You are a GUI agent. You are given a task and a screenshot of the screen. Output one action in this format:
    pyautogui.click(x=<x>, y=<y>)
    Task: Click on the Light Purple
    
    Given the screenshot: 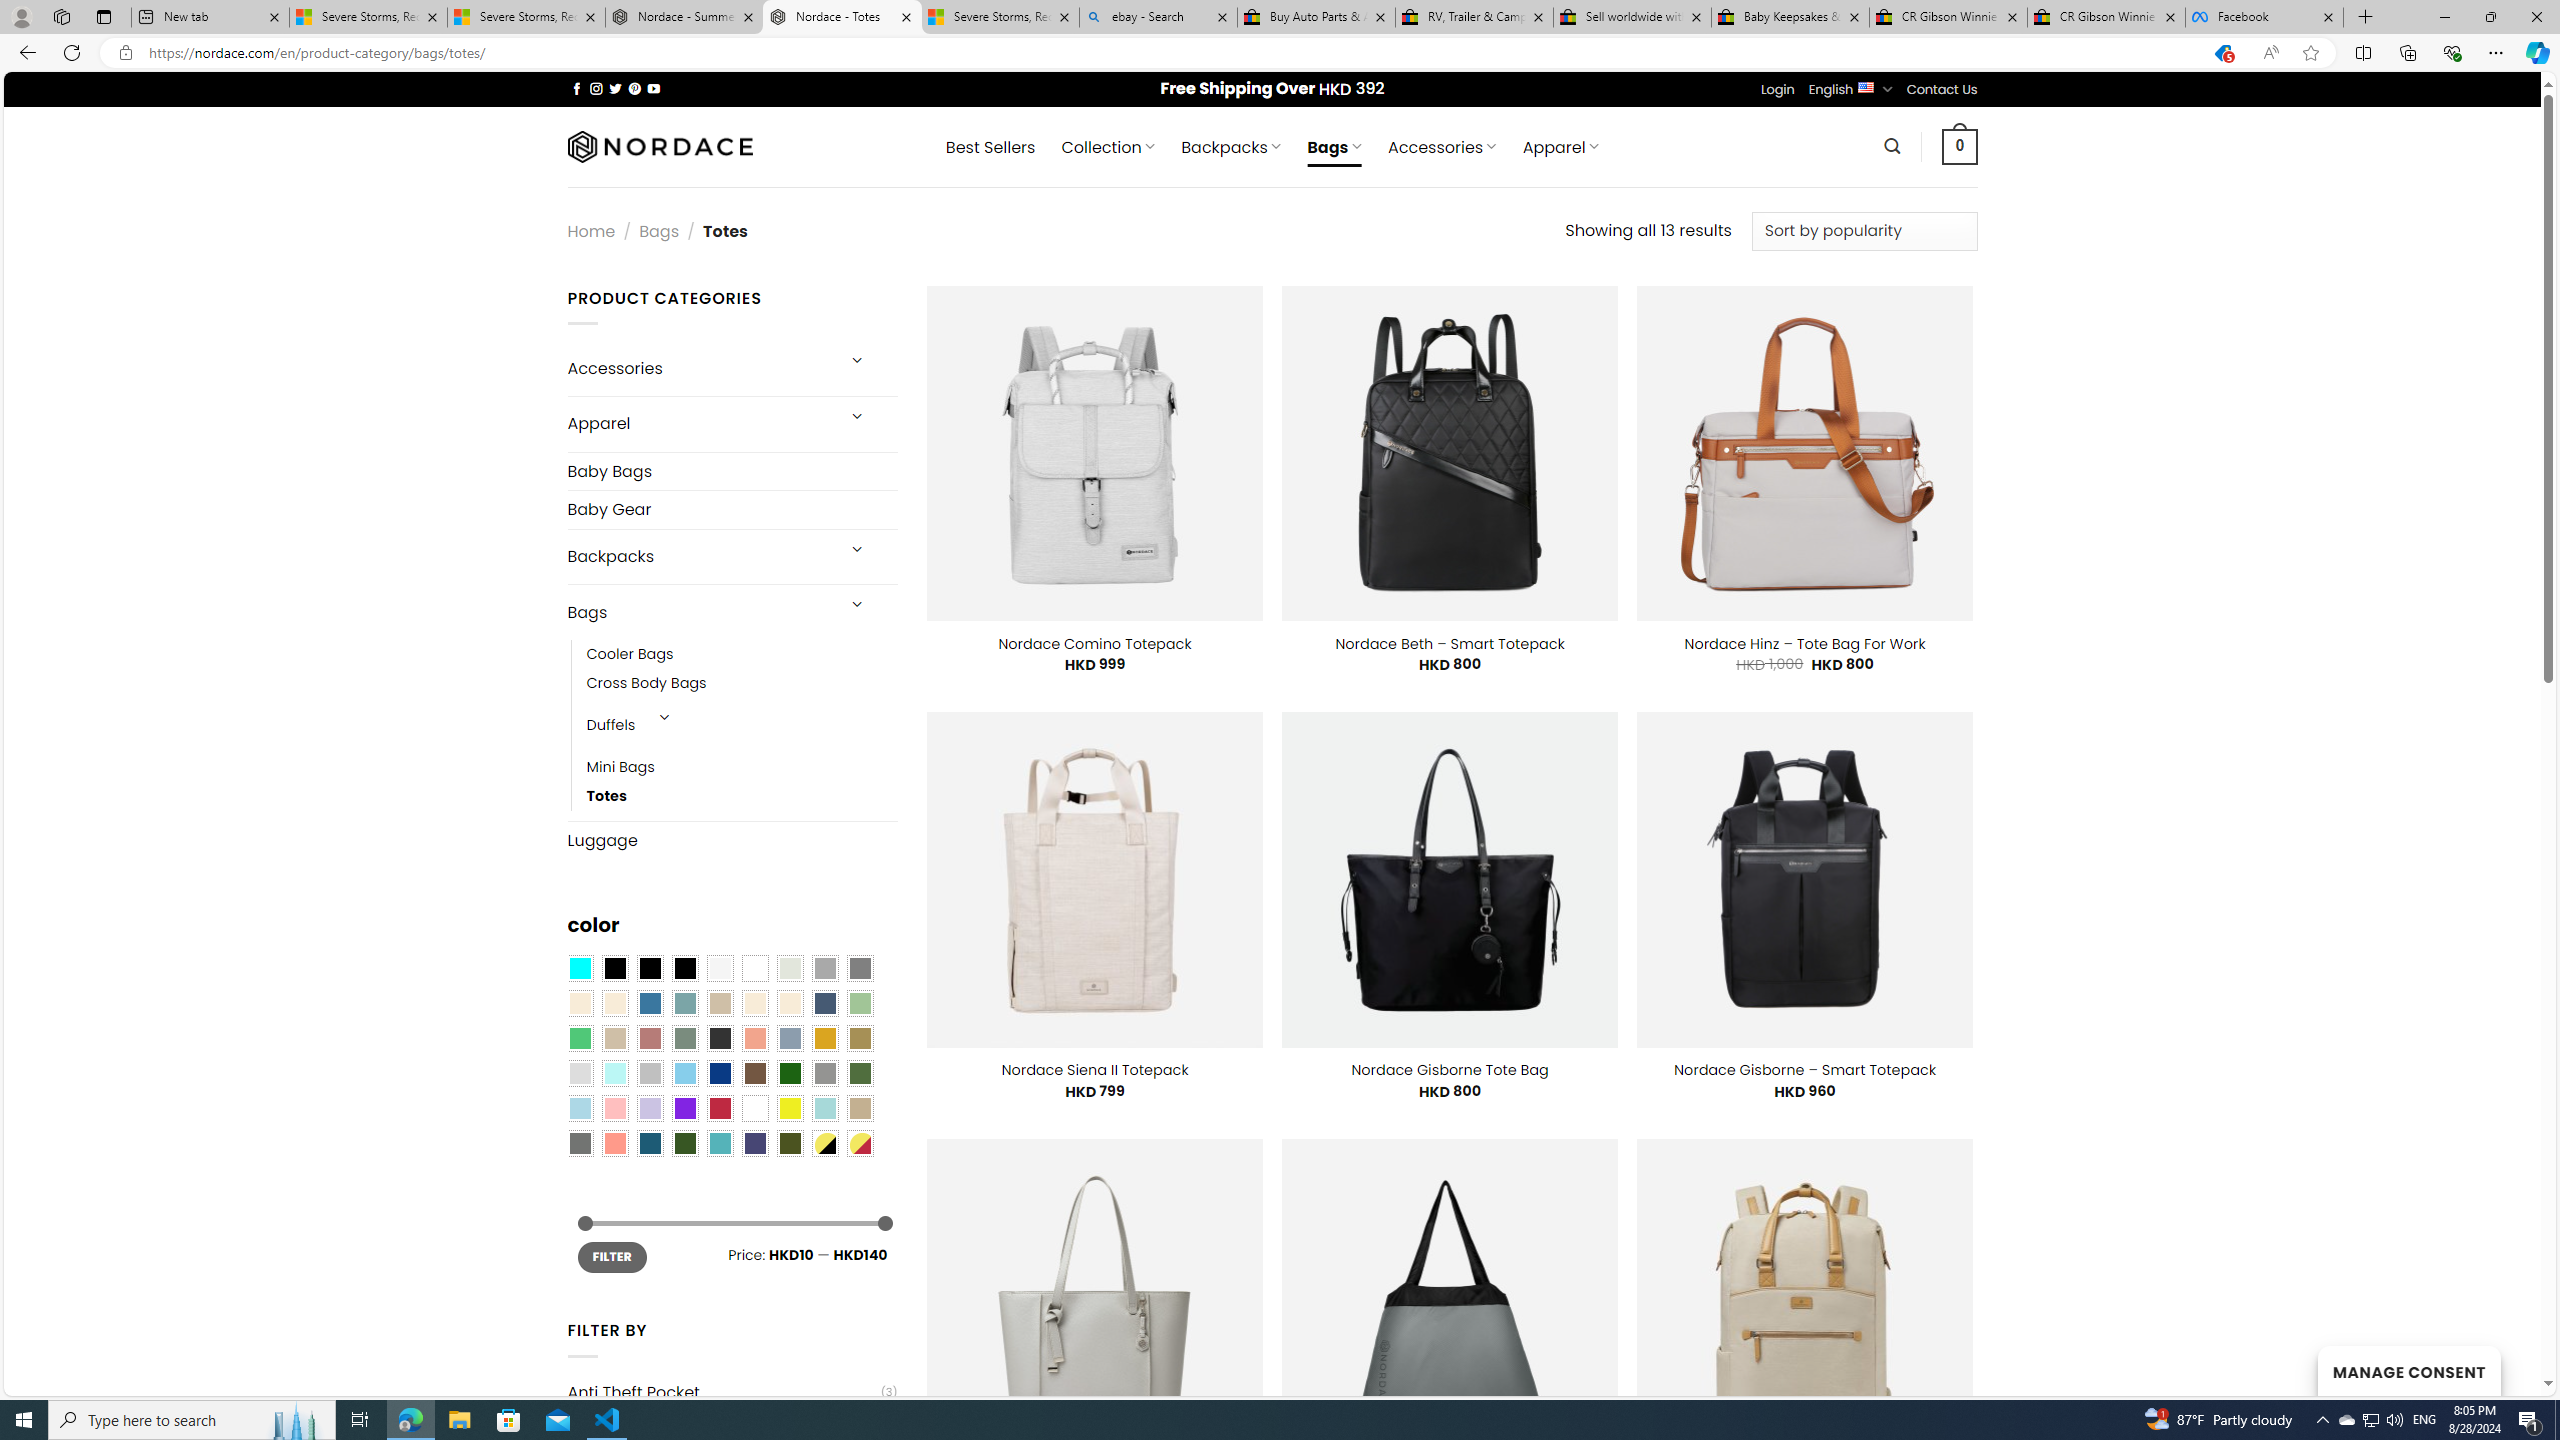 What is the action you would take?
    pyautogui.click(x=650, y=1108)
    